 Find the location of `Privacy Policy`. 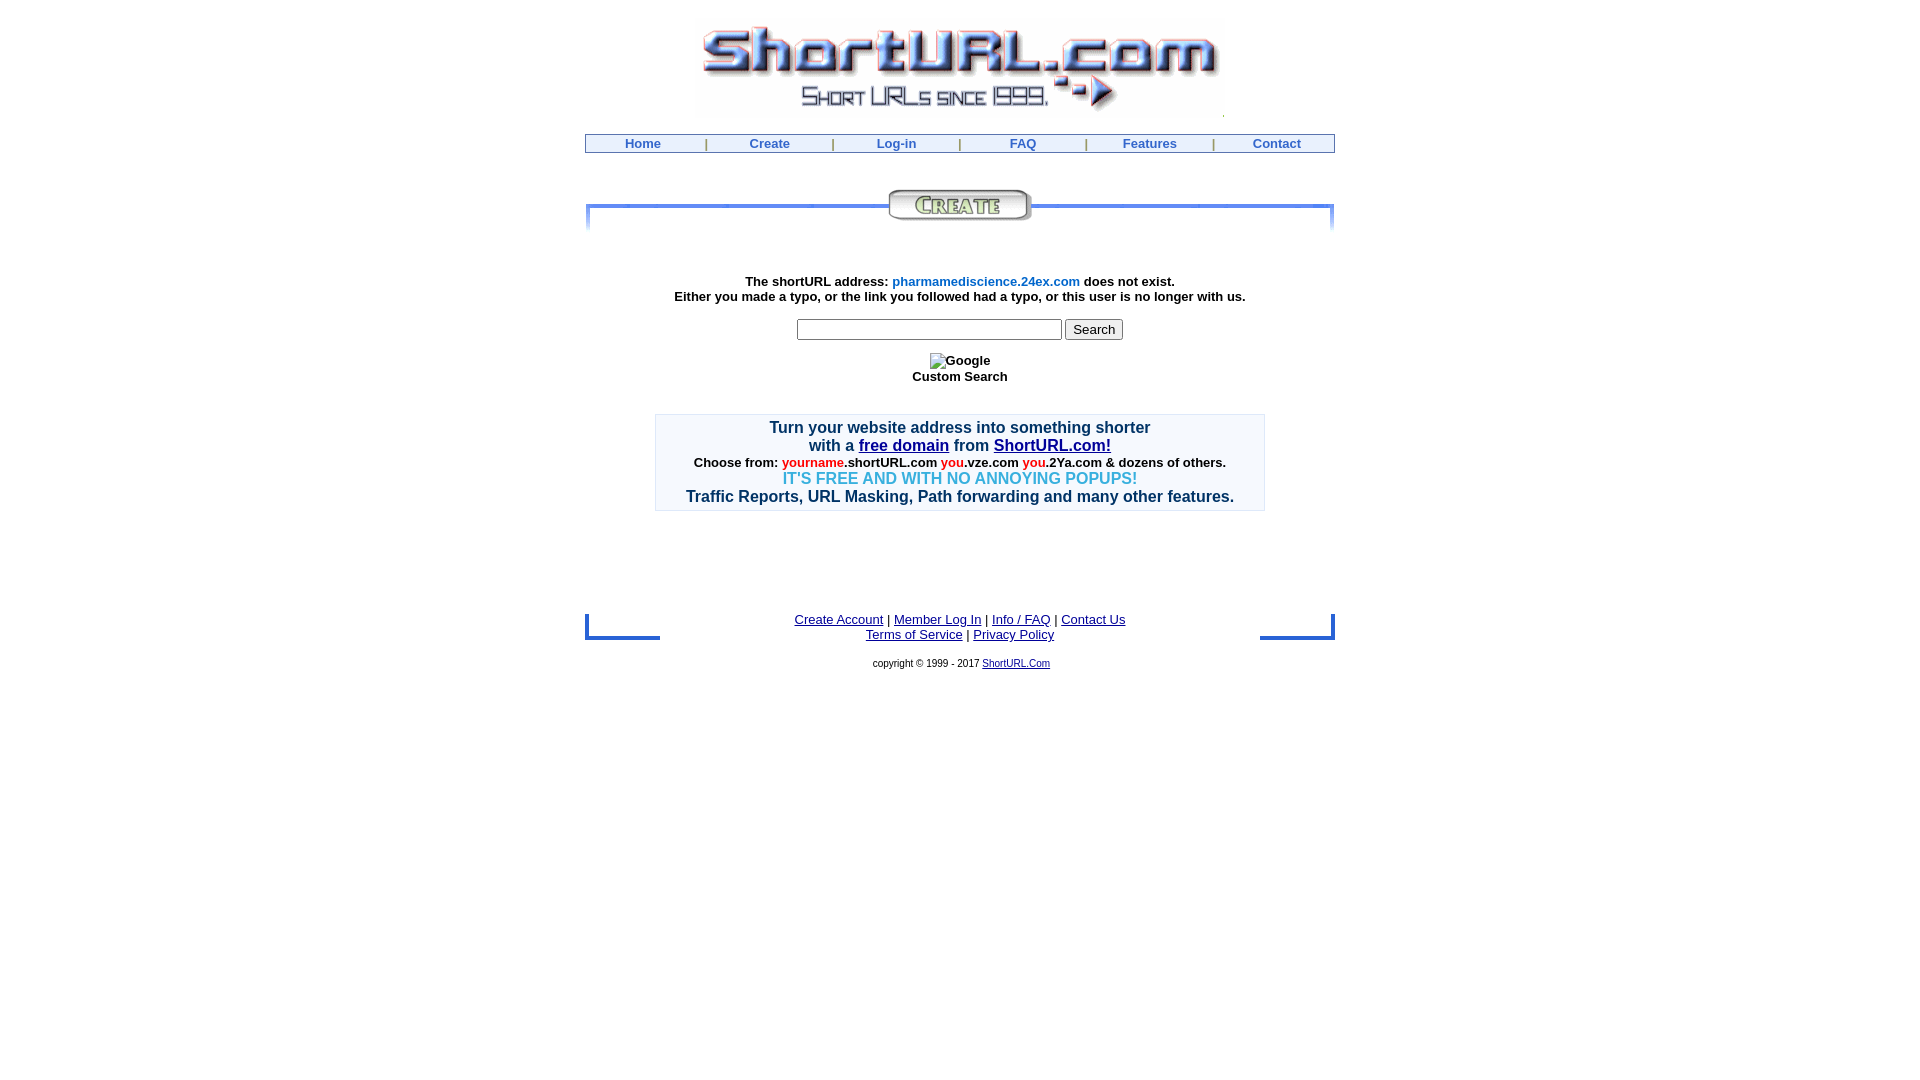

Privacy Policy is located at coordinates (1013, 634).